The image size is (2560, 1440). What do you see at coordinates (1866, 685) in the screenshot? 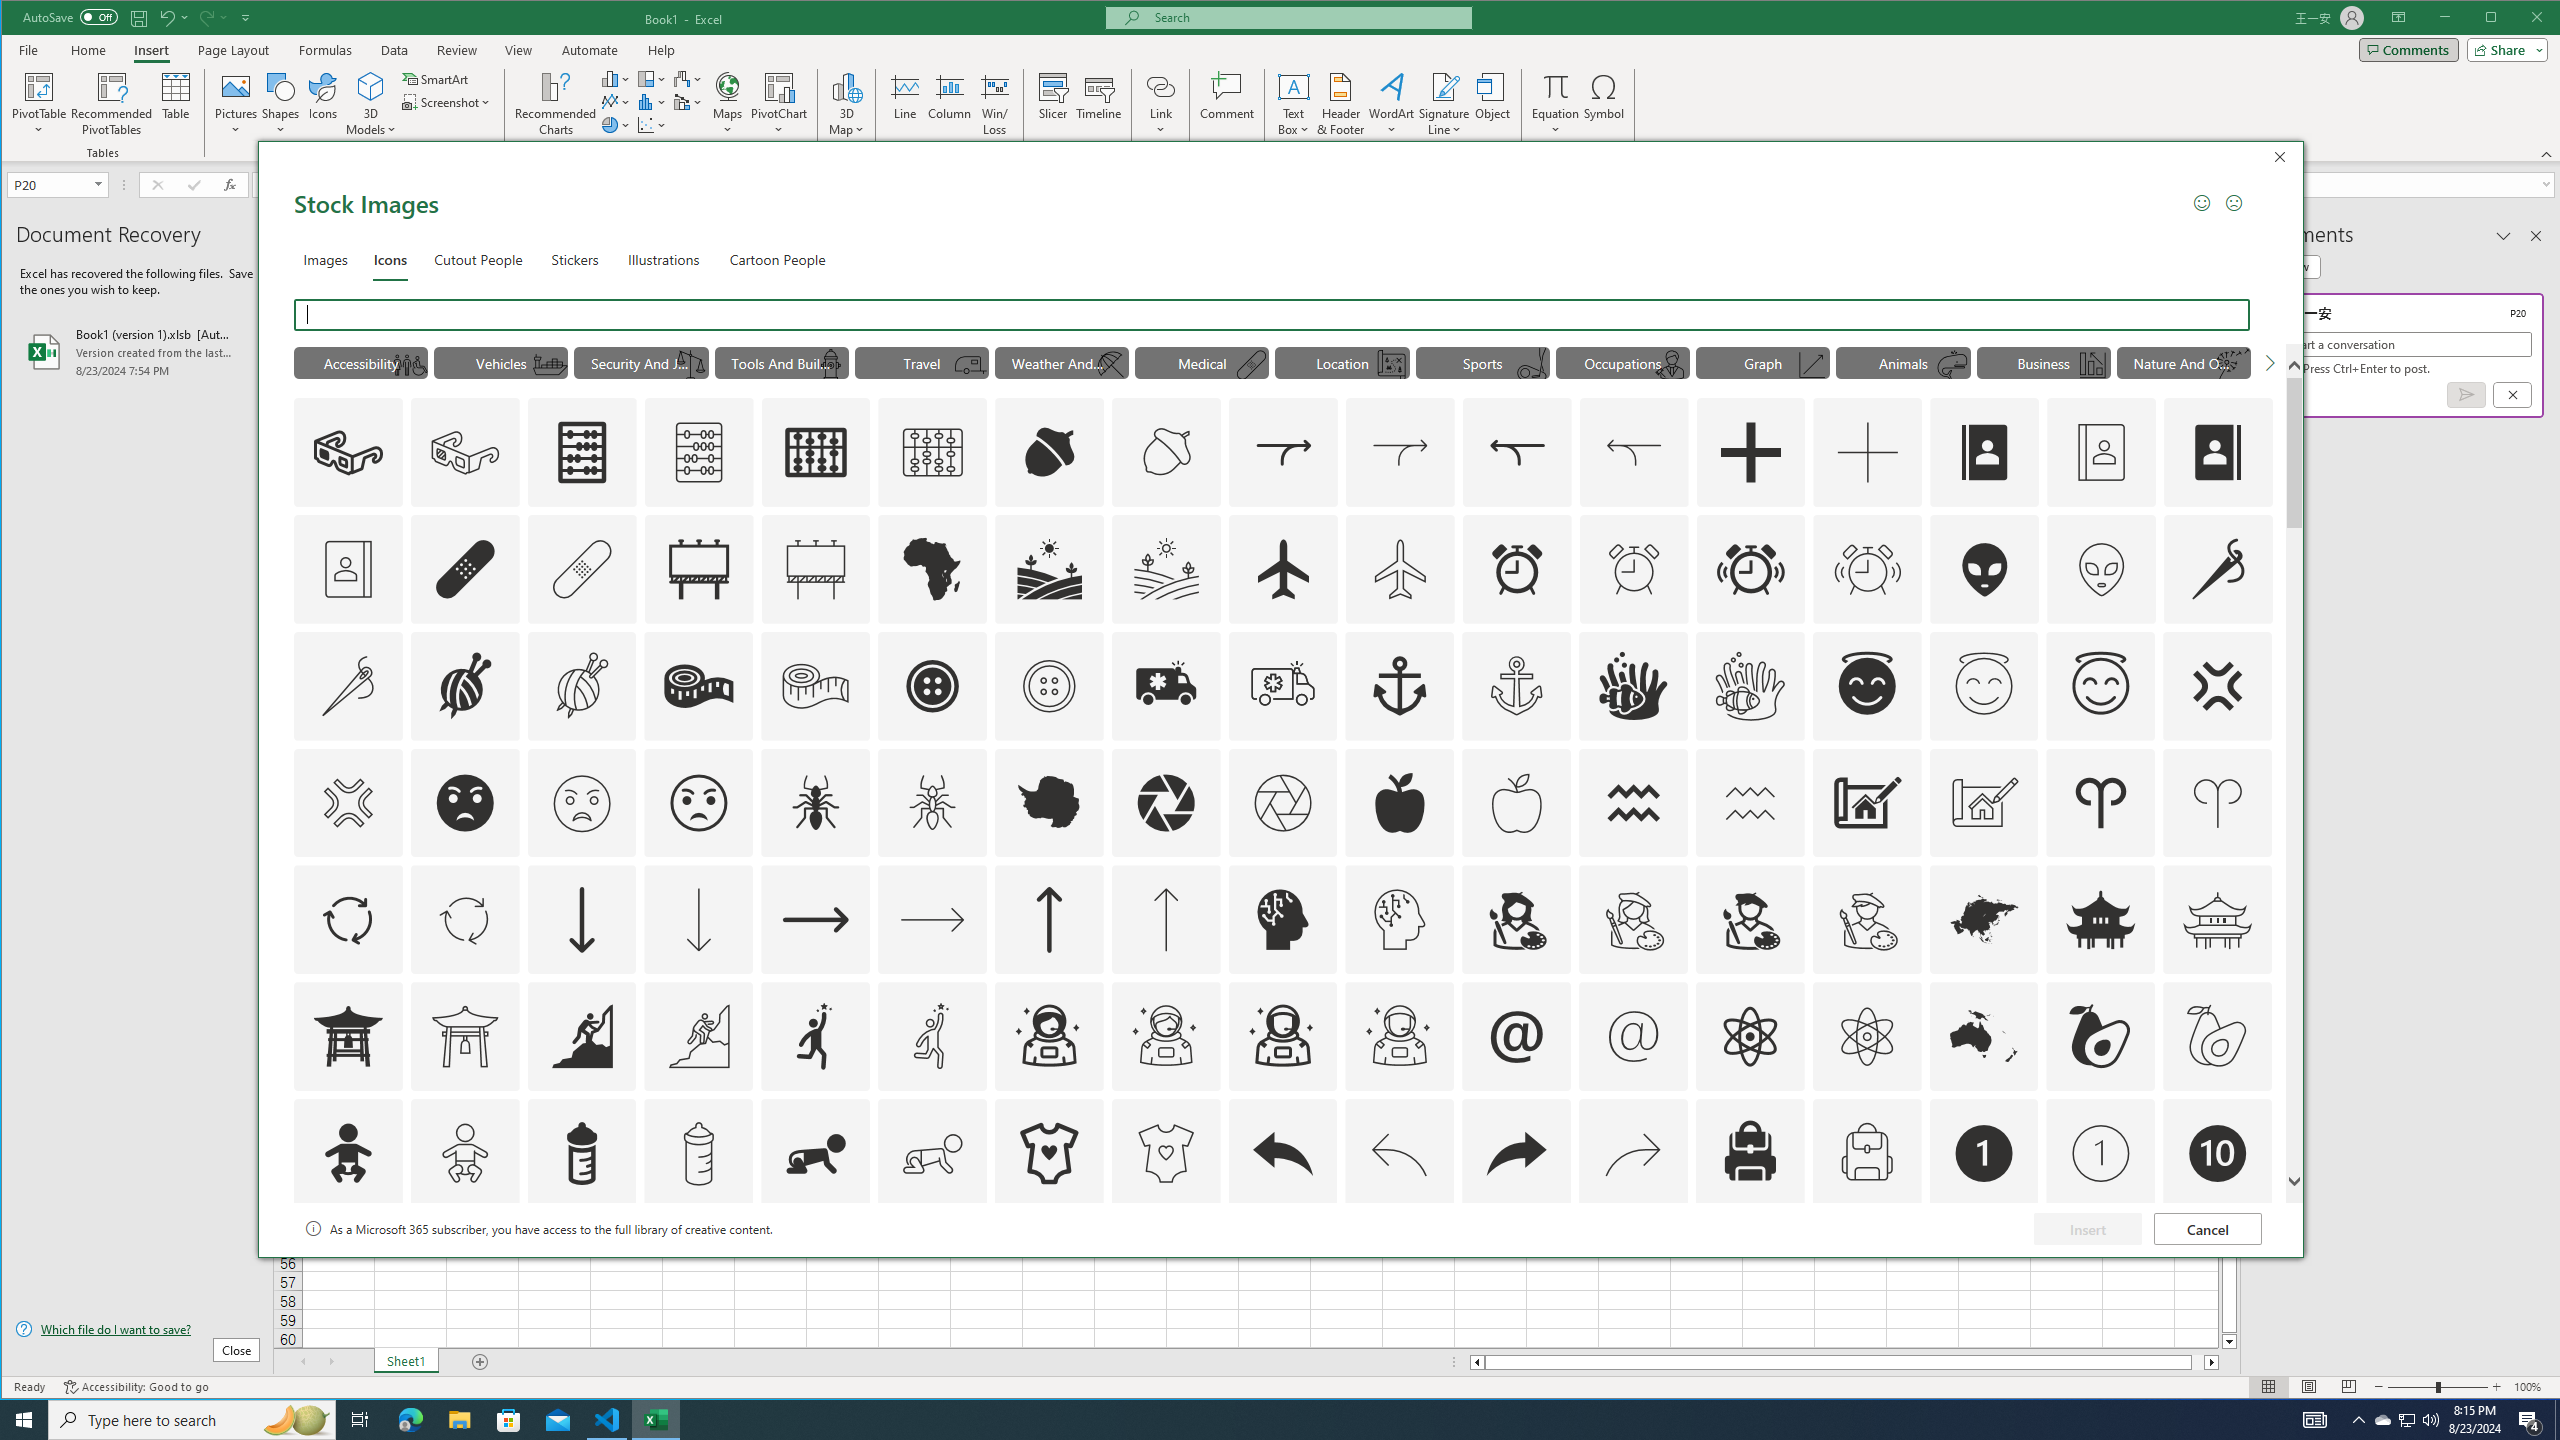
I see `AutomationID: Icons_AngelFace` at bounding box center [1866, 685].